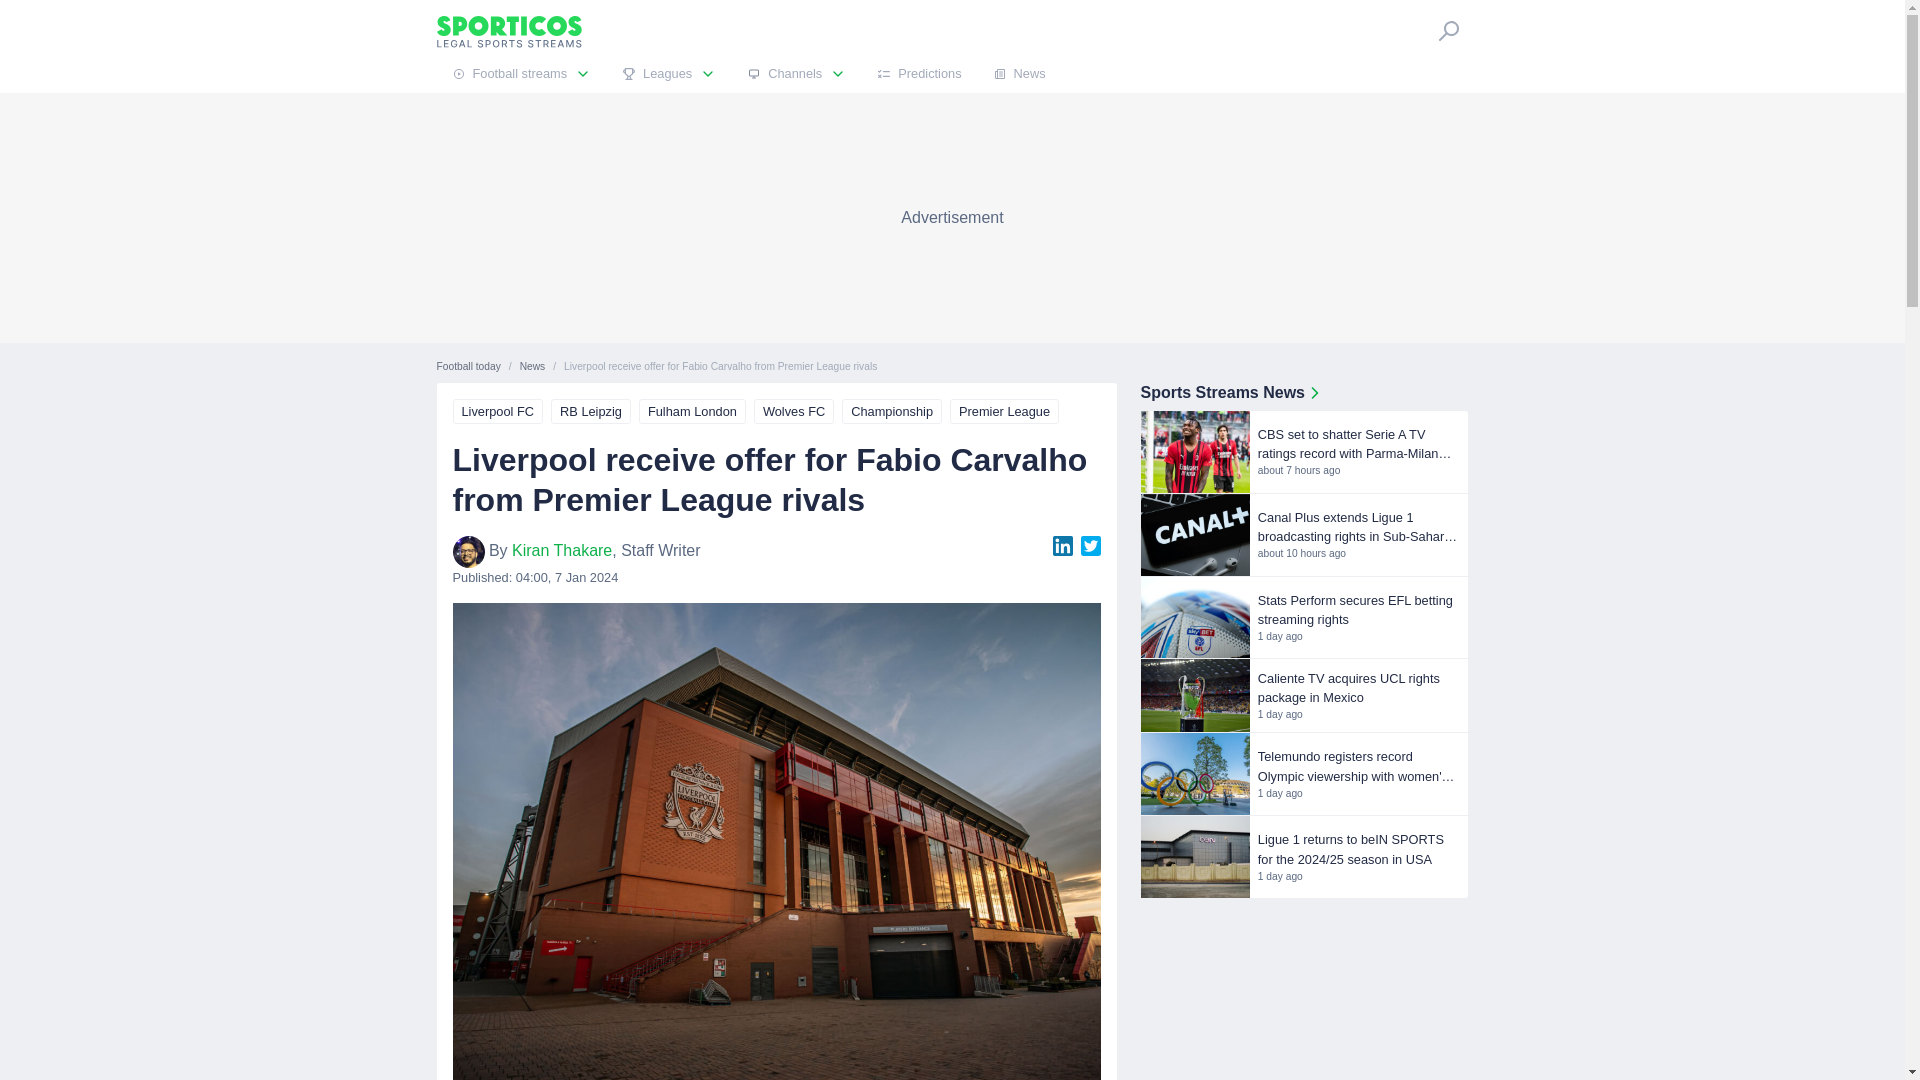 This screenshot has width=1920, height=1080. Describe the element at coordinates (520, 74) in the screenshot. I see `Football streams` at that location.